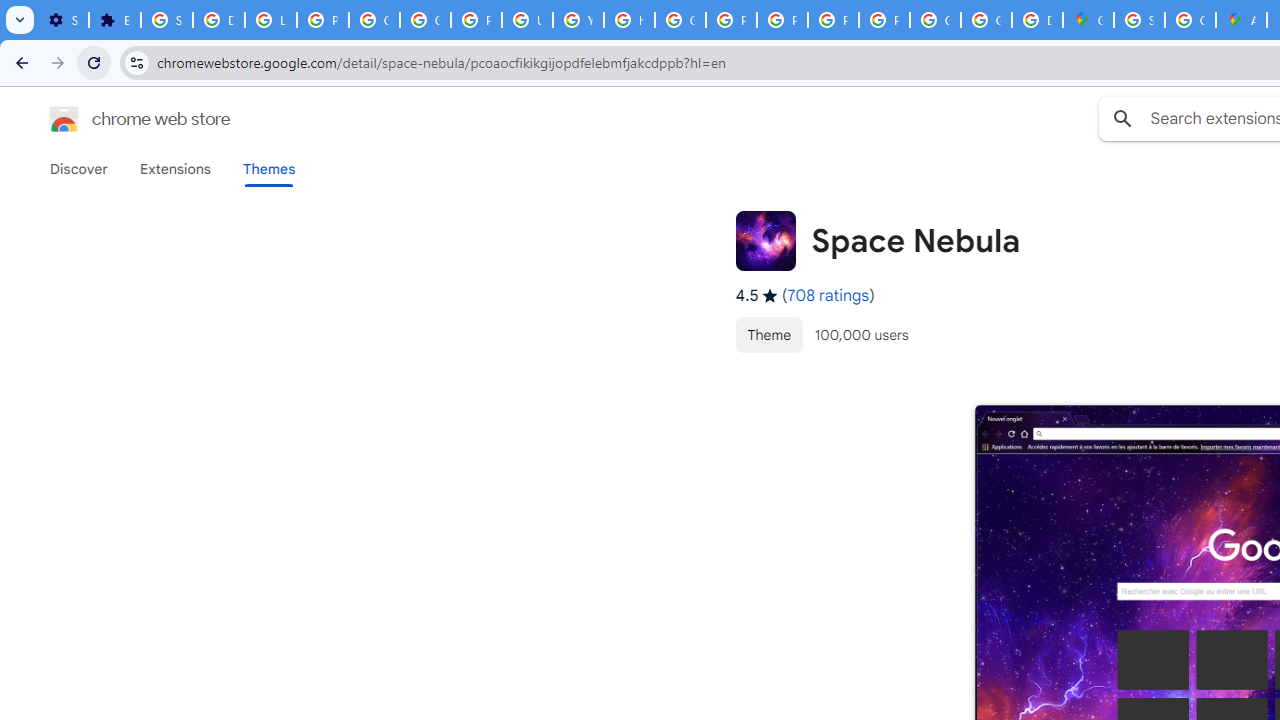 The height and width of the screenshot is (720, 1280). I want to click on Item logo image for Space Nebula, so click(765, 240).